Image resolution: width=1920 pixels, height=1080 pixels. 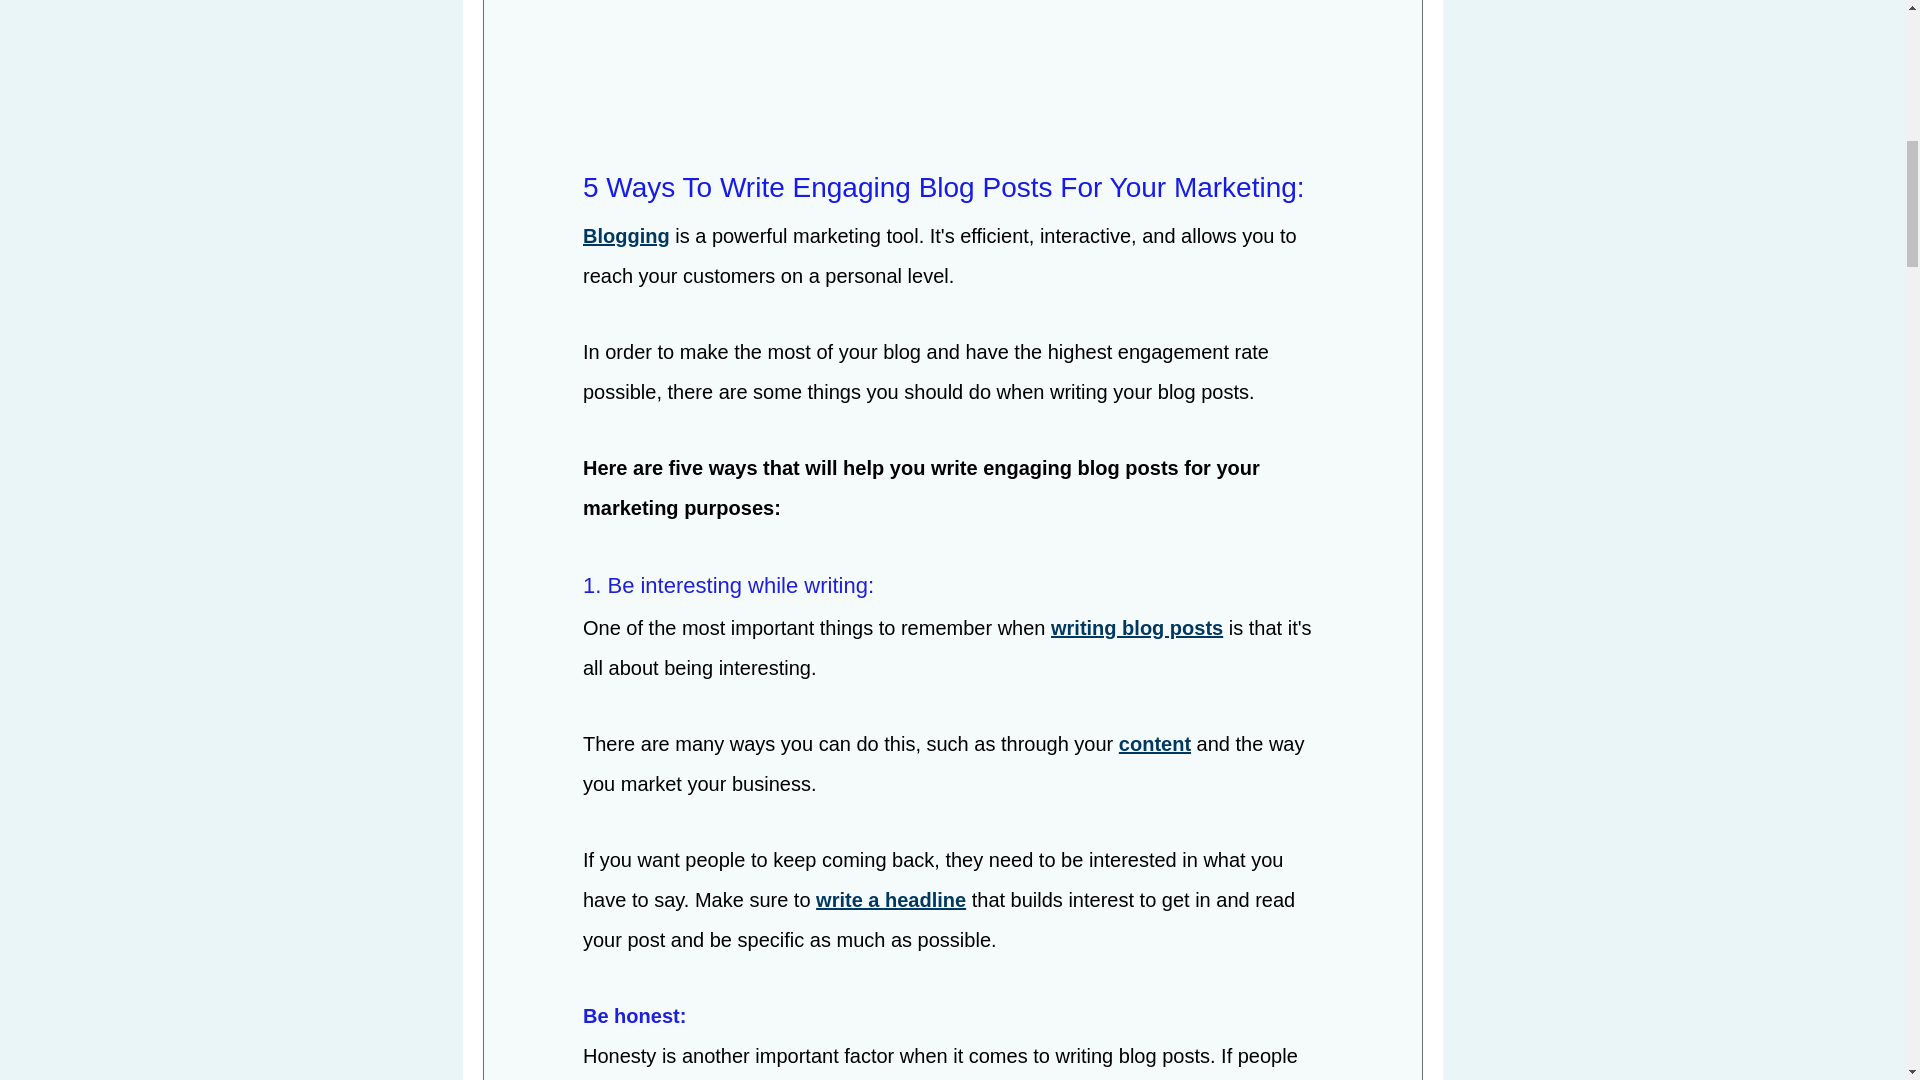 What do you see at coordinates (1154, 746) in the screenshot?
I see `content` at bounding box center [1154, 746].